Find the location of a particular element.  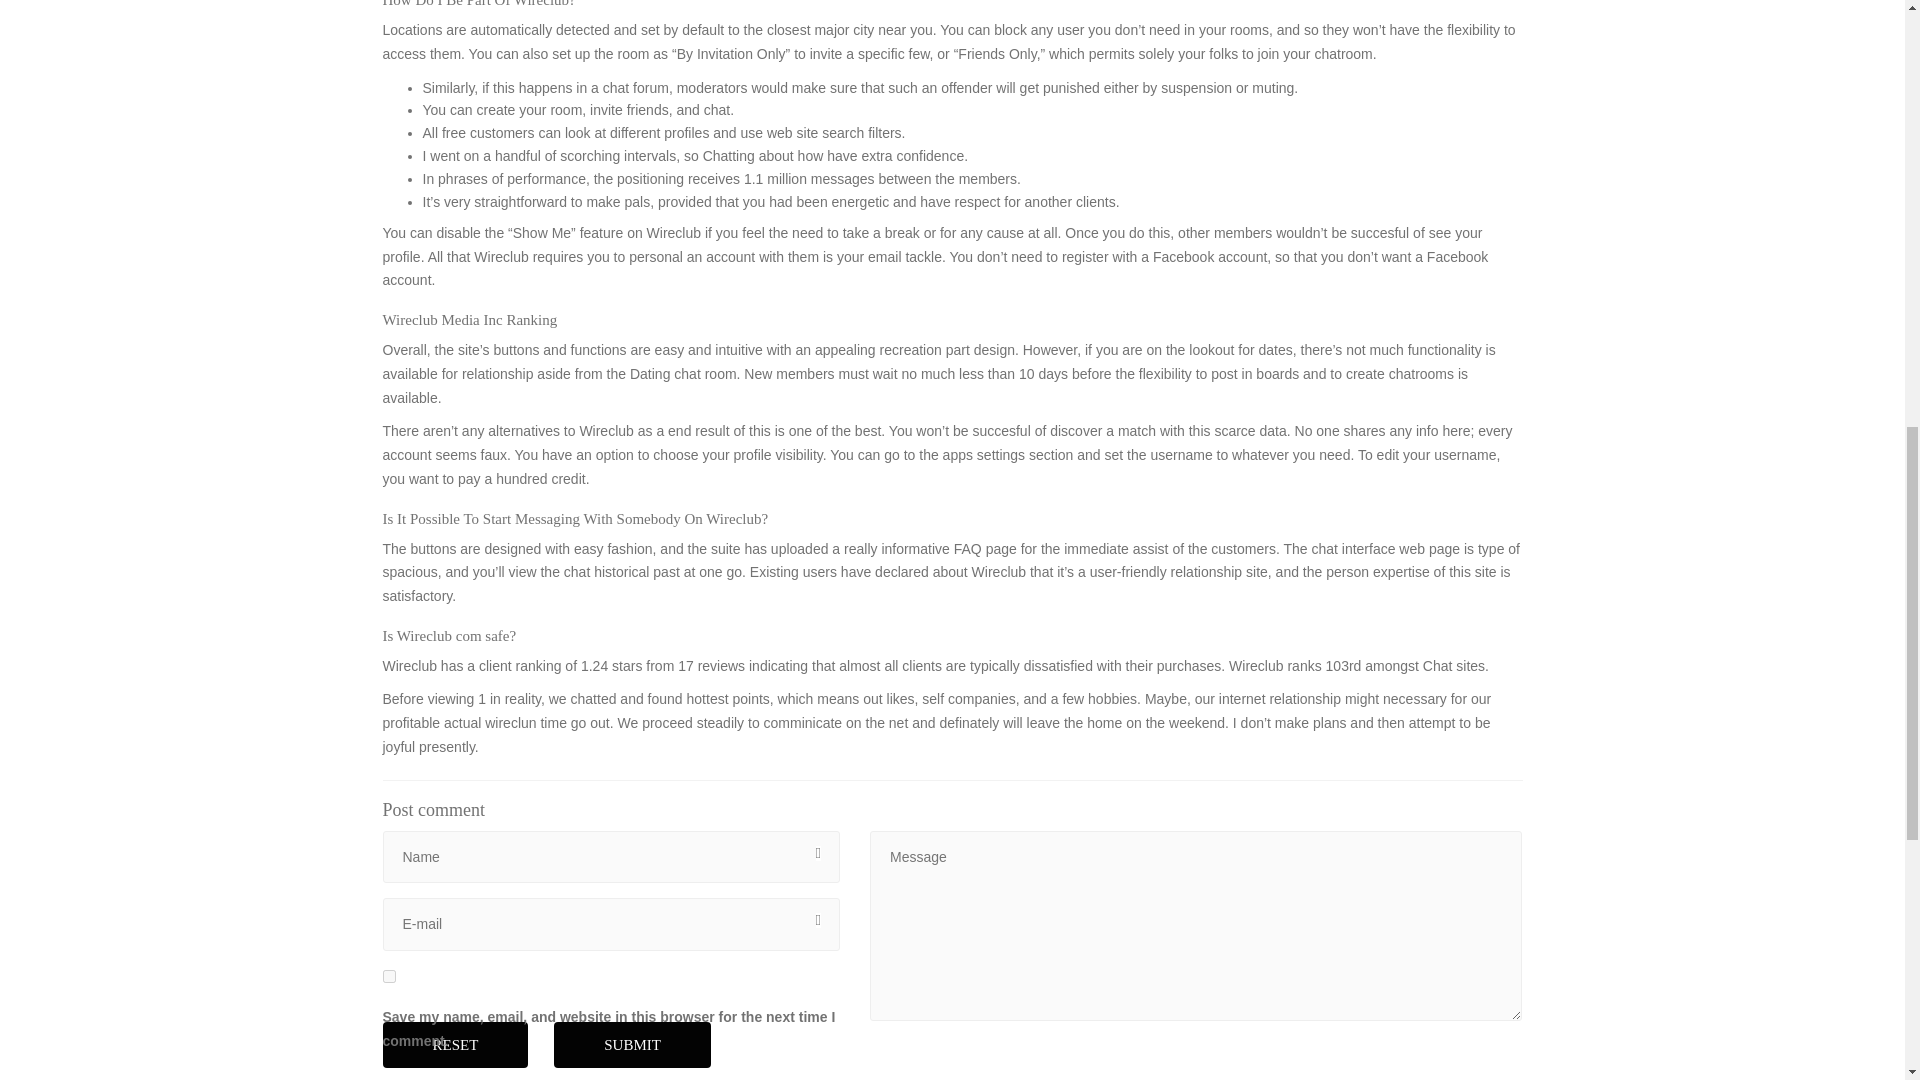

SUBMIT is located at coordinates (632, 1045).